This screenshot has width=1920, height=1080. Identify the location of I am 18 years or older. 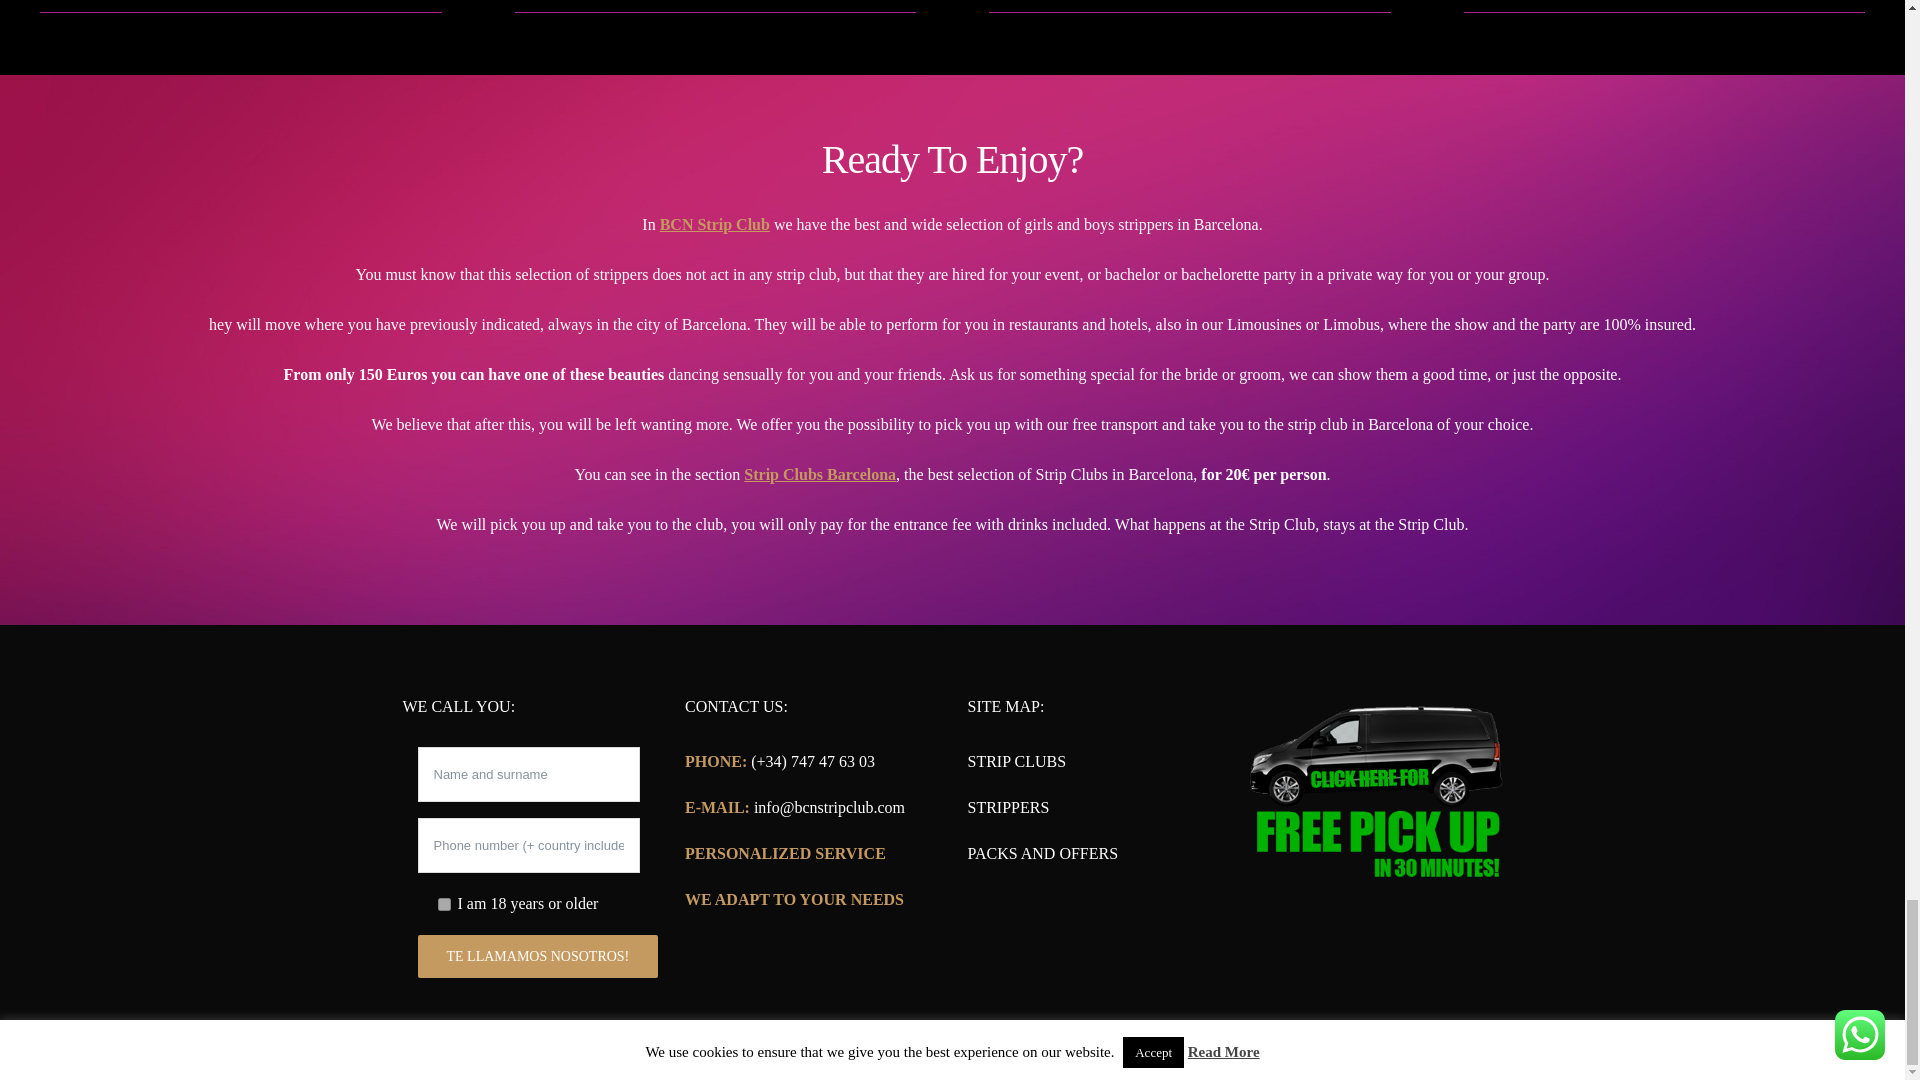
(444, 904).